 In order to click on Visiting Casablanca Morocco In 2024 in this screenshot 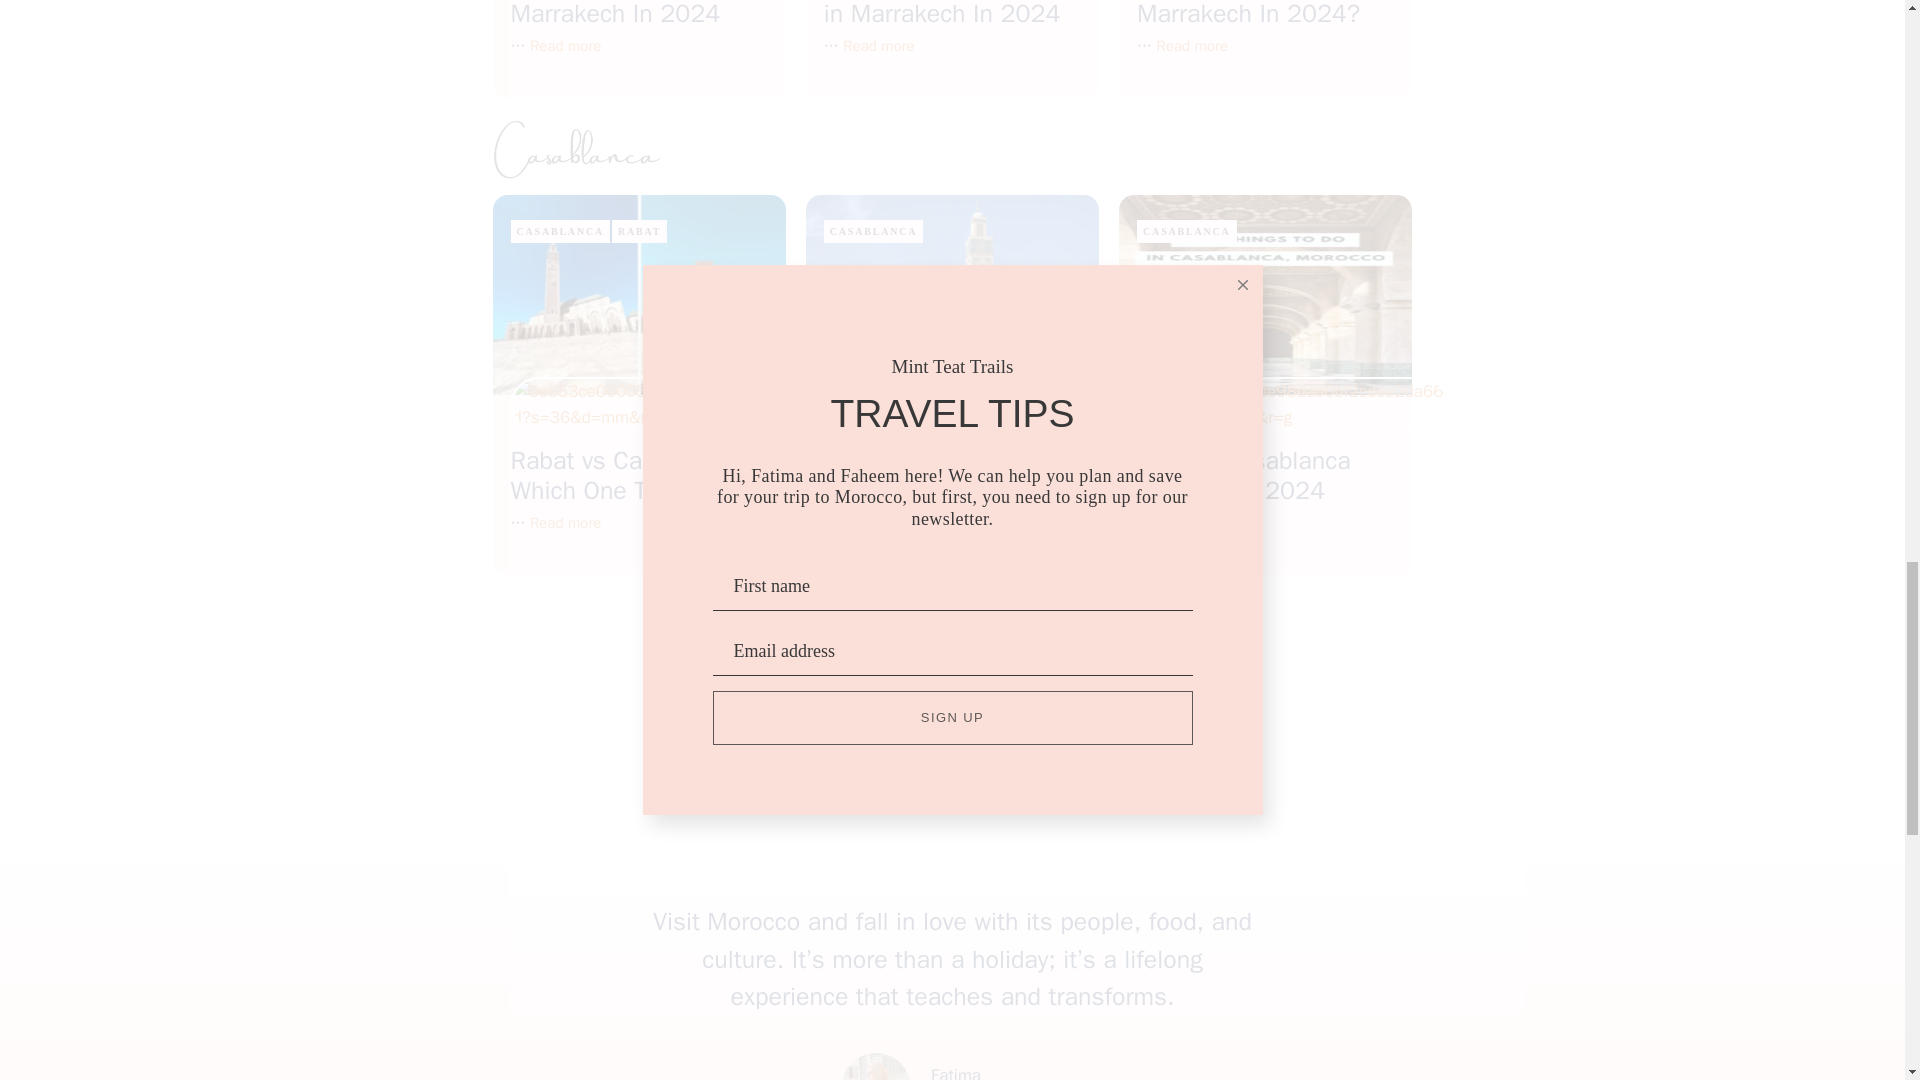, I will do `click(1192, 523)`.